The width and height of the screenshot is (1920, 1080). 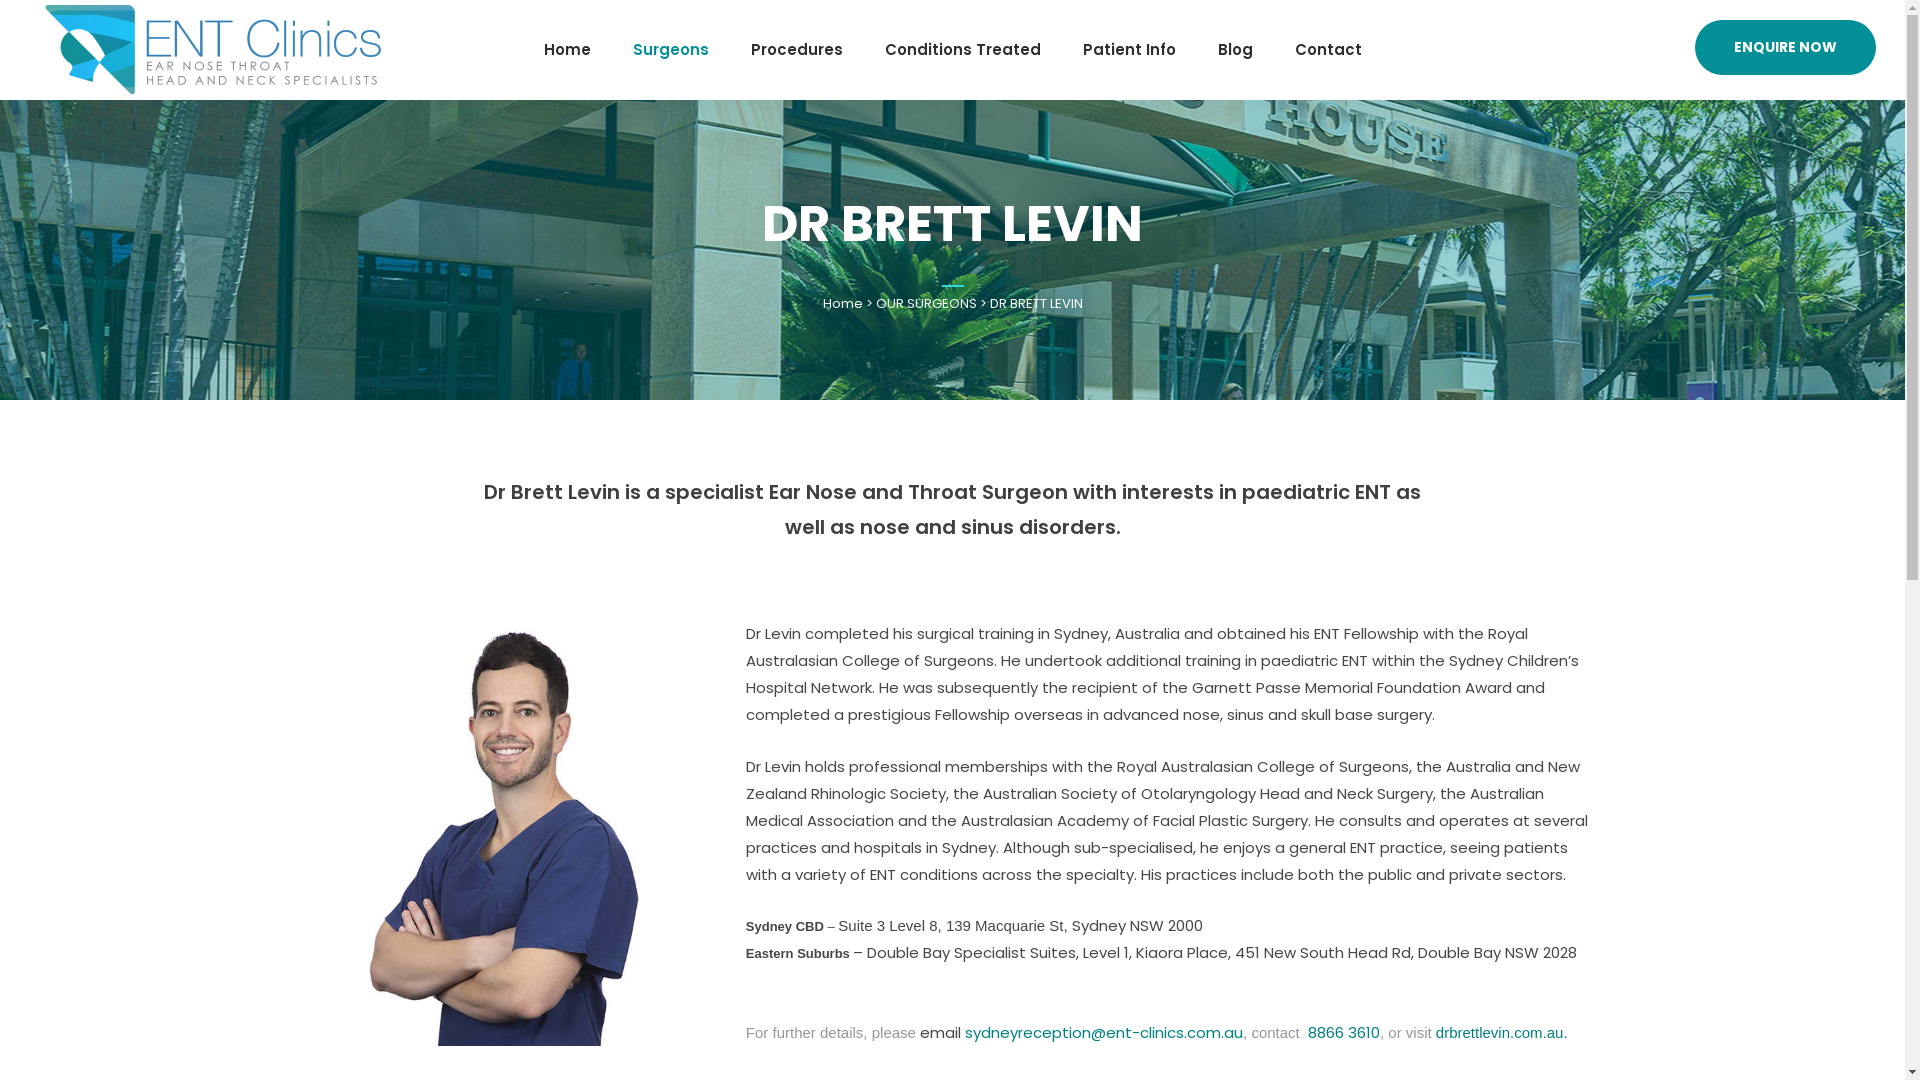 What do you see at coordinates (797, 50) in the screenshot?
I see `Procedures` at bounding box center [797, 50].